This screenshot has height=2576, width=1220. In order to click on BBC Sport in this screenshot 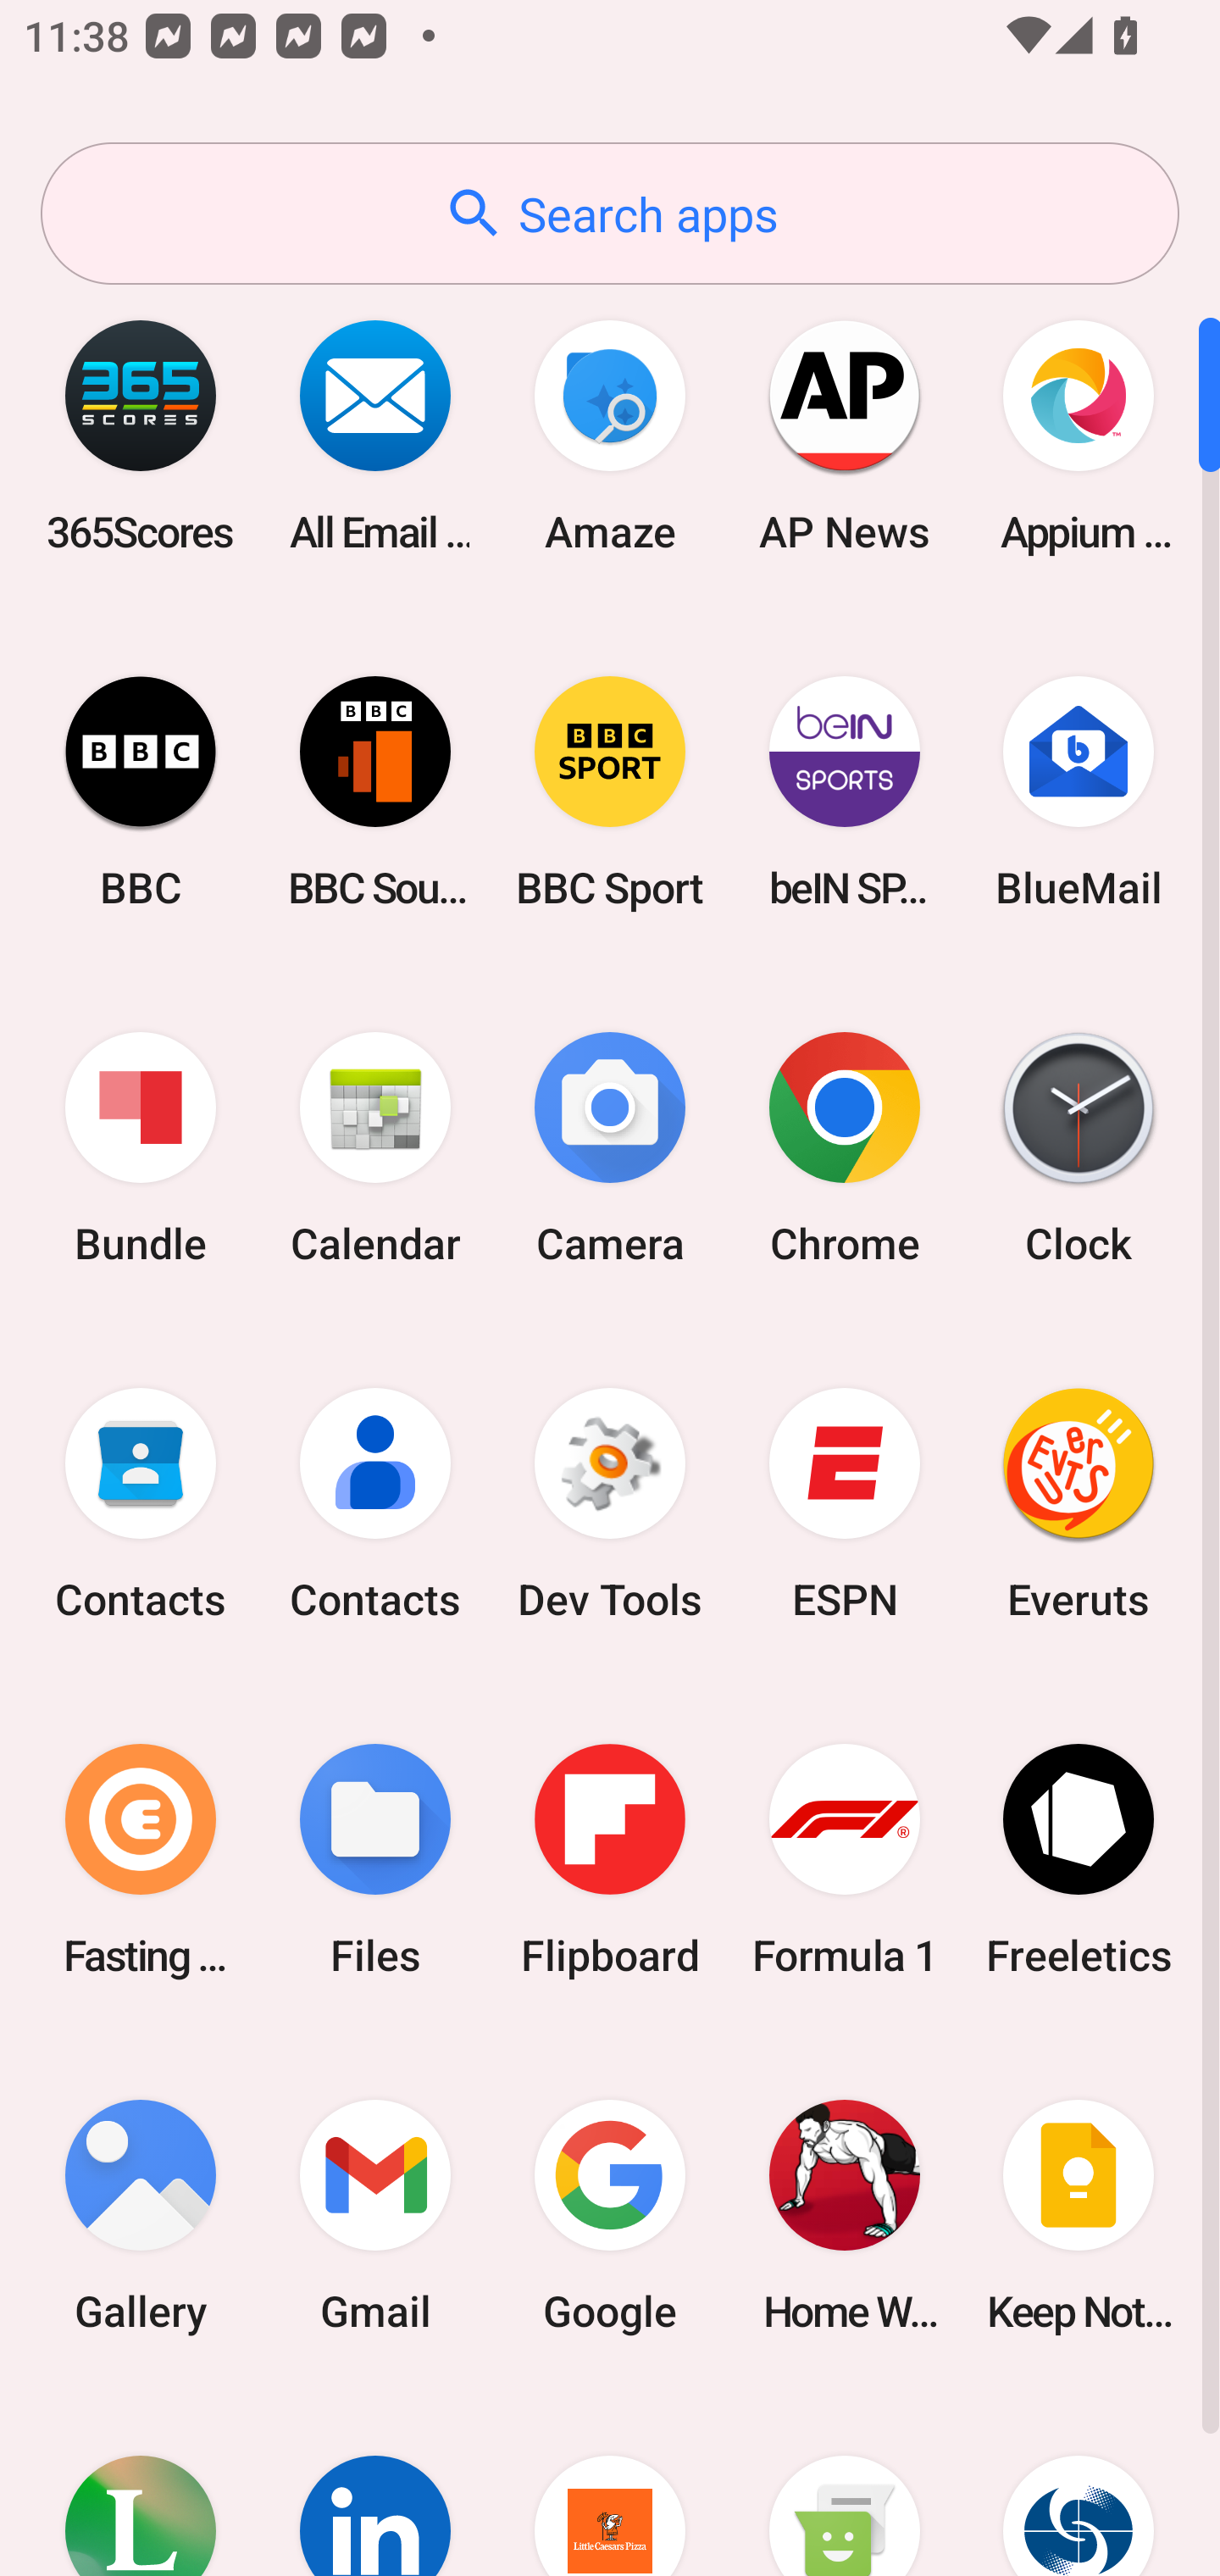, I will do `click(610, 791)`.